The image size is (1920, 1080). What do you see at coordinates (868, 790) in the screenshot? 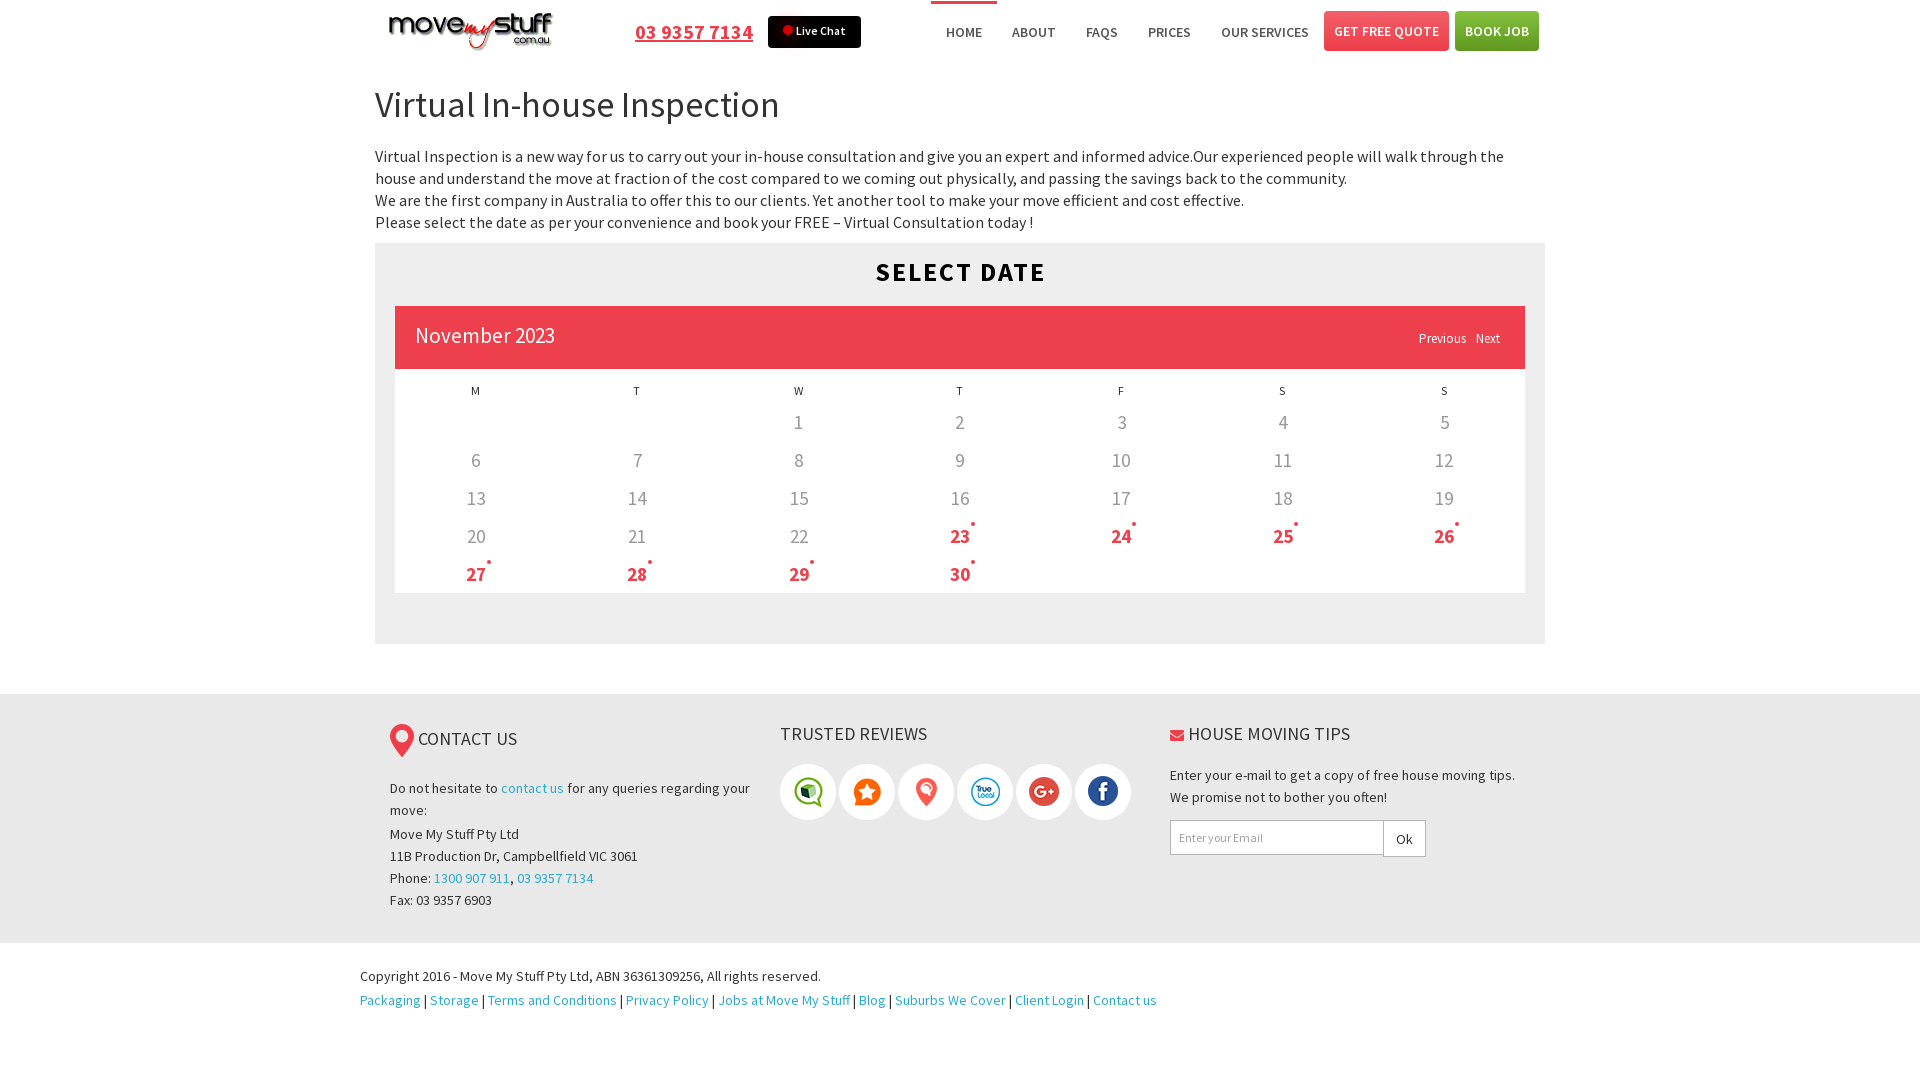
I see `Word of Mouth` at bounding box center [868, 790].